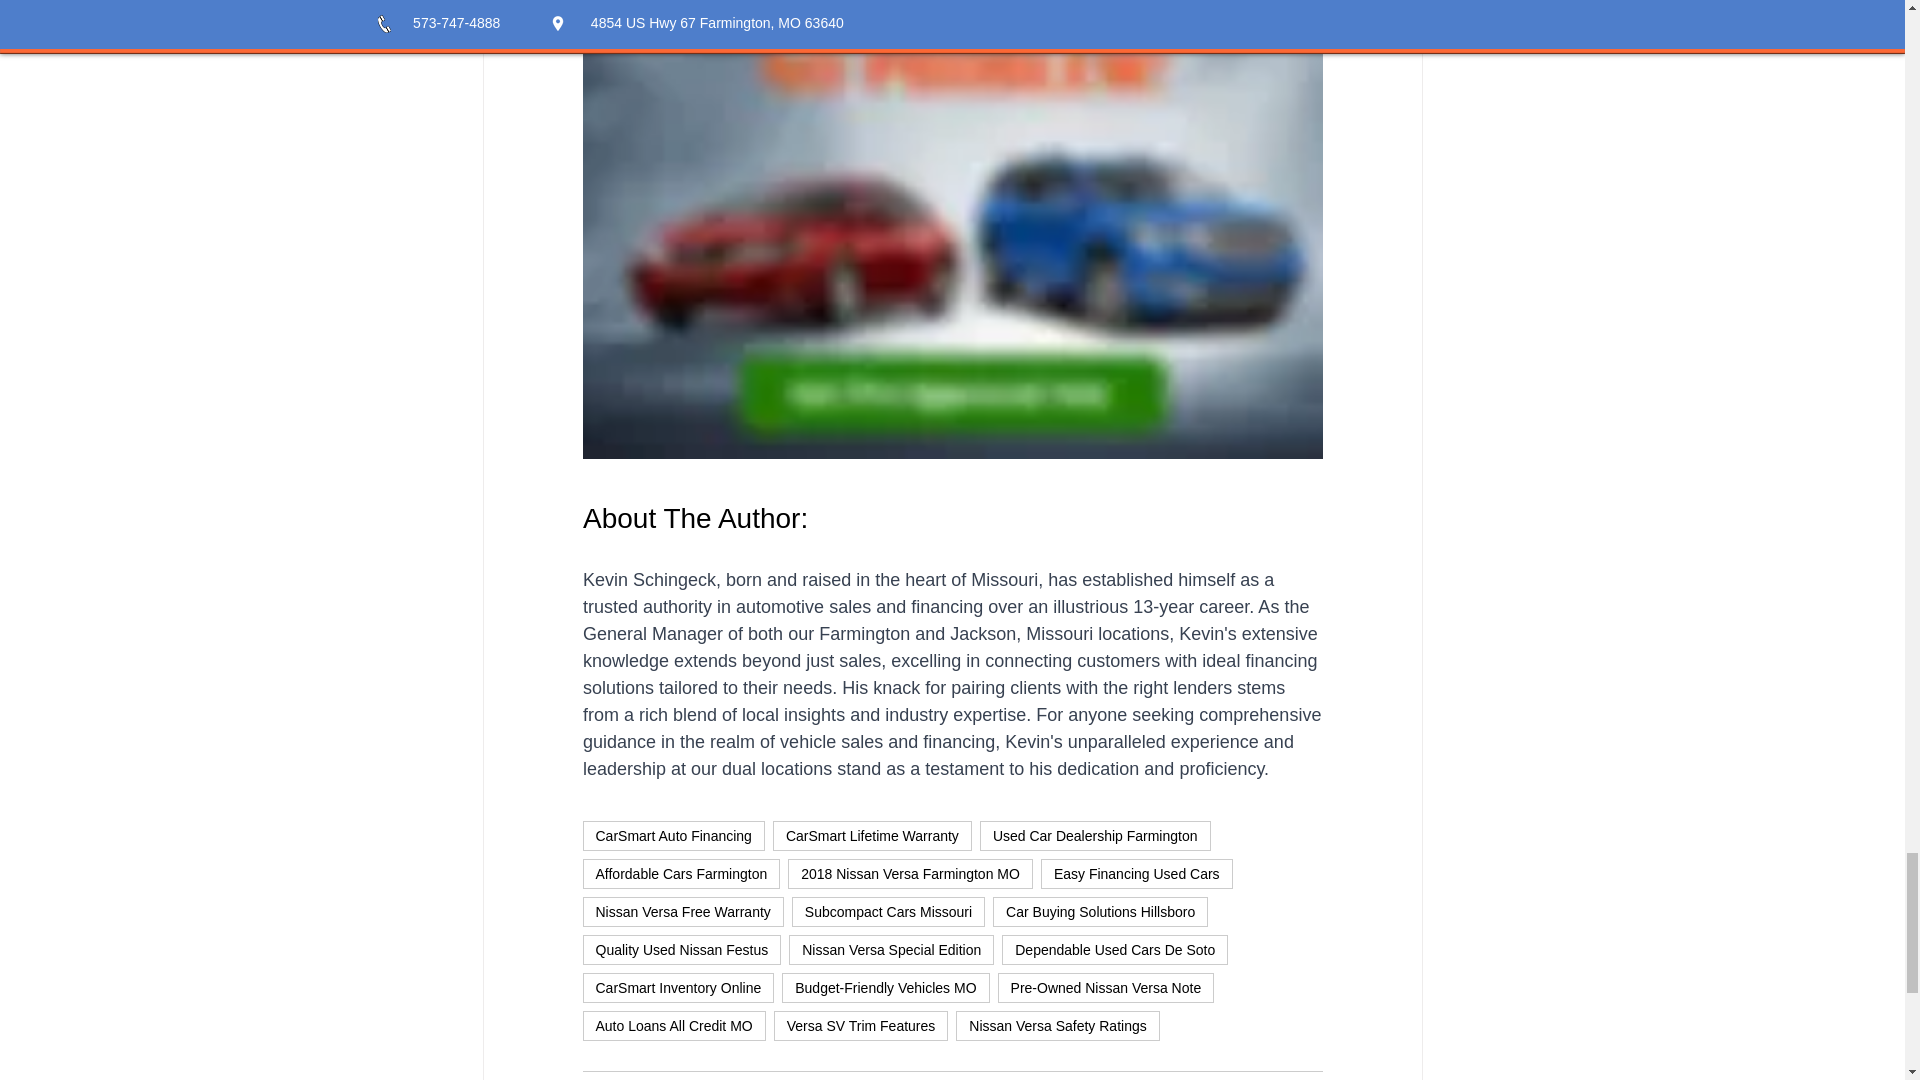 The height and width of the screenshot is (1080, 1920). Describe the element at coordinates (1100, 912) in the screenshot. I see `Car Buying Solutions Hillsboro` at that location.